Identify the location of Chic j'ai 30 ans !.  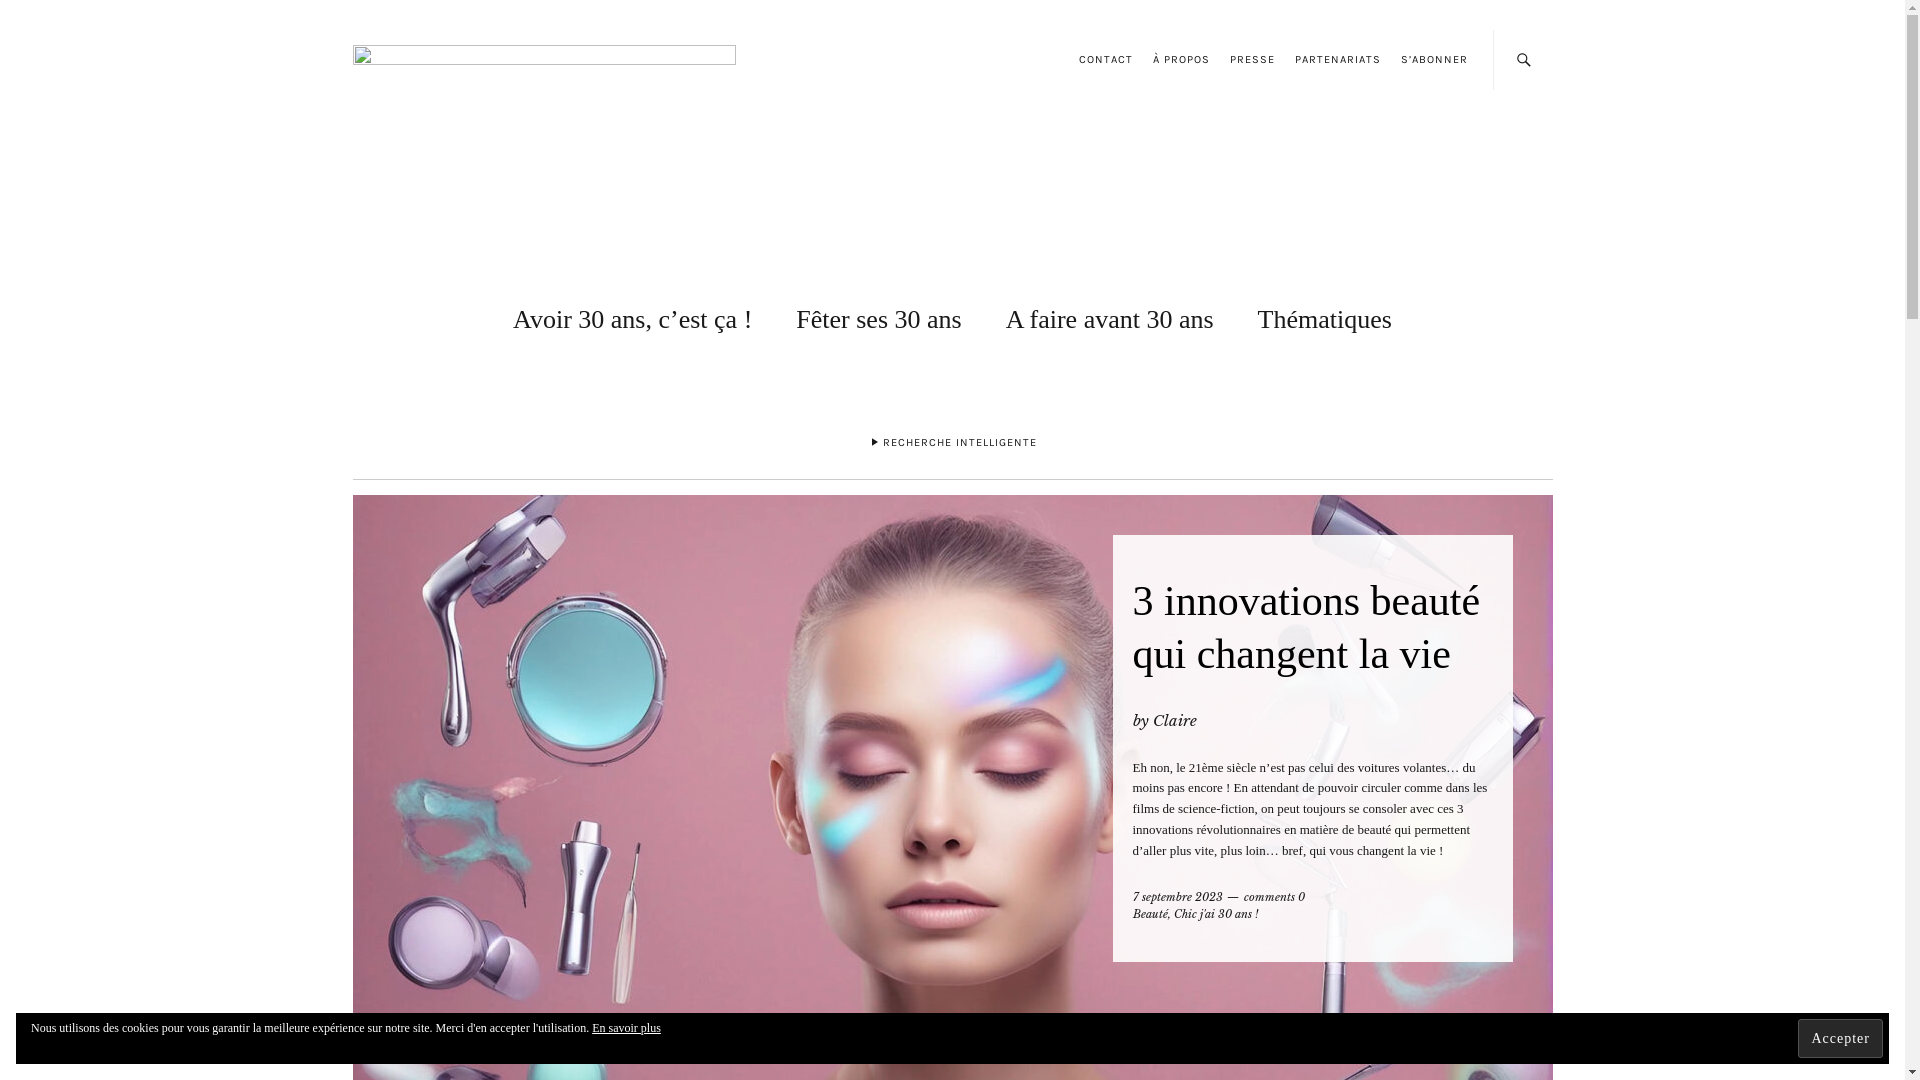
(1216, 914).